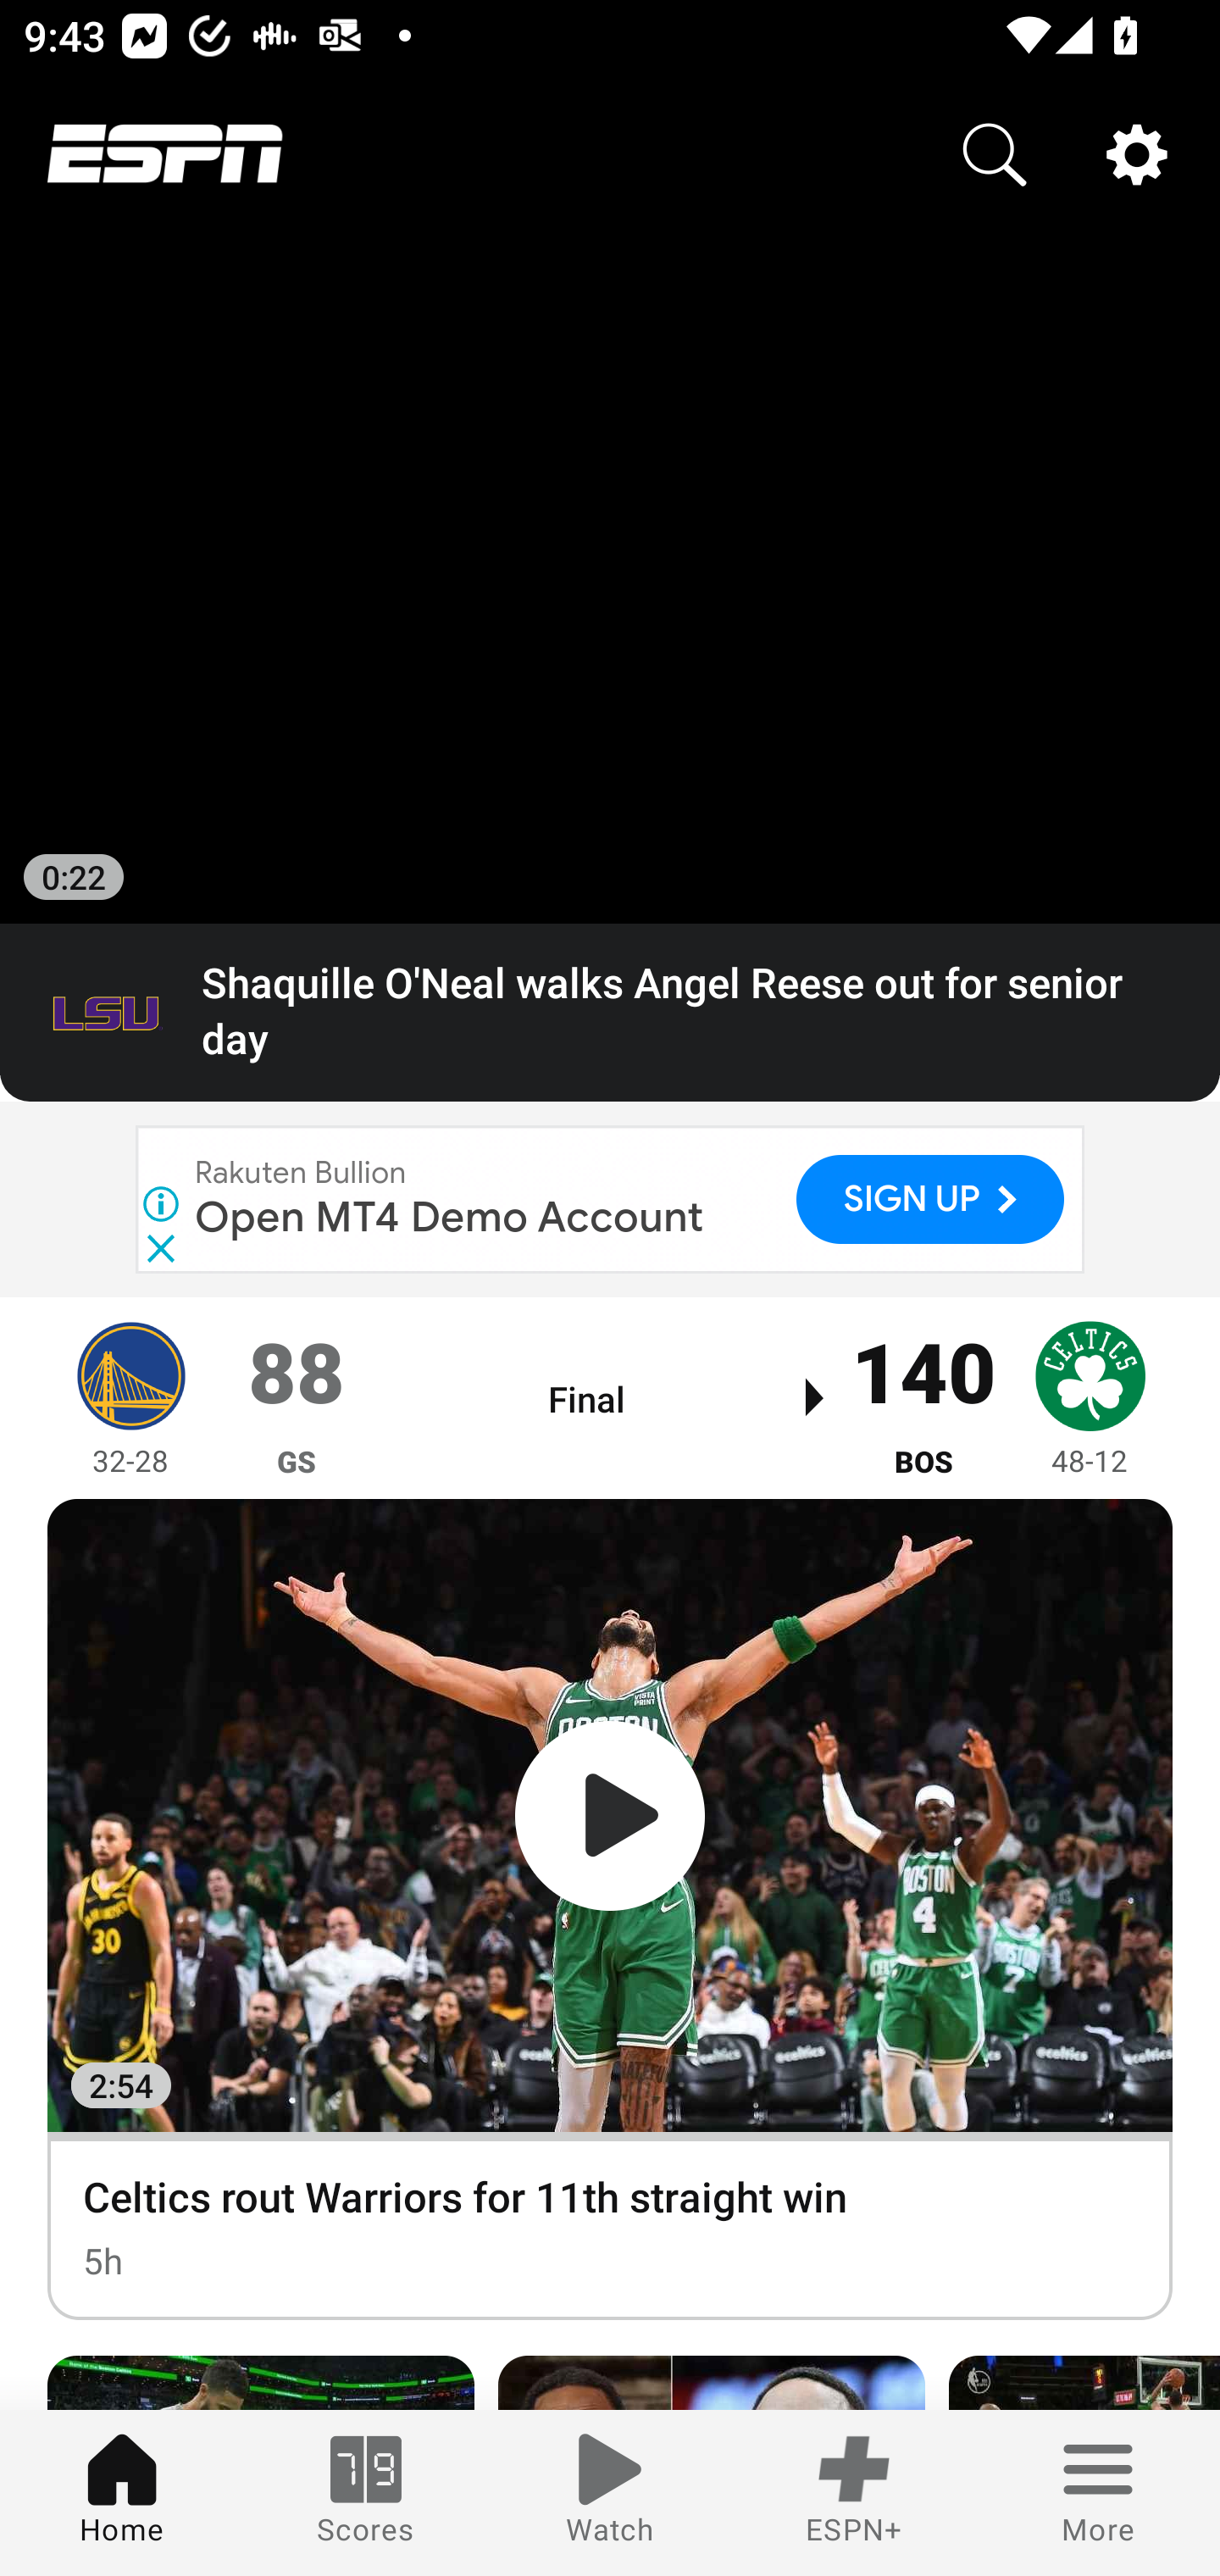  What do you see at coordinates (302, 1173) in the screenshot?
I see `Rakuten Bullion` at bounding box center [302, 1173].